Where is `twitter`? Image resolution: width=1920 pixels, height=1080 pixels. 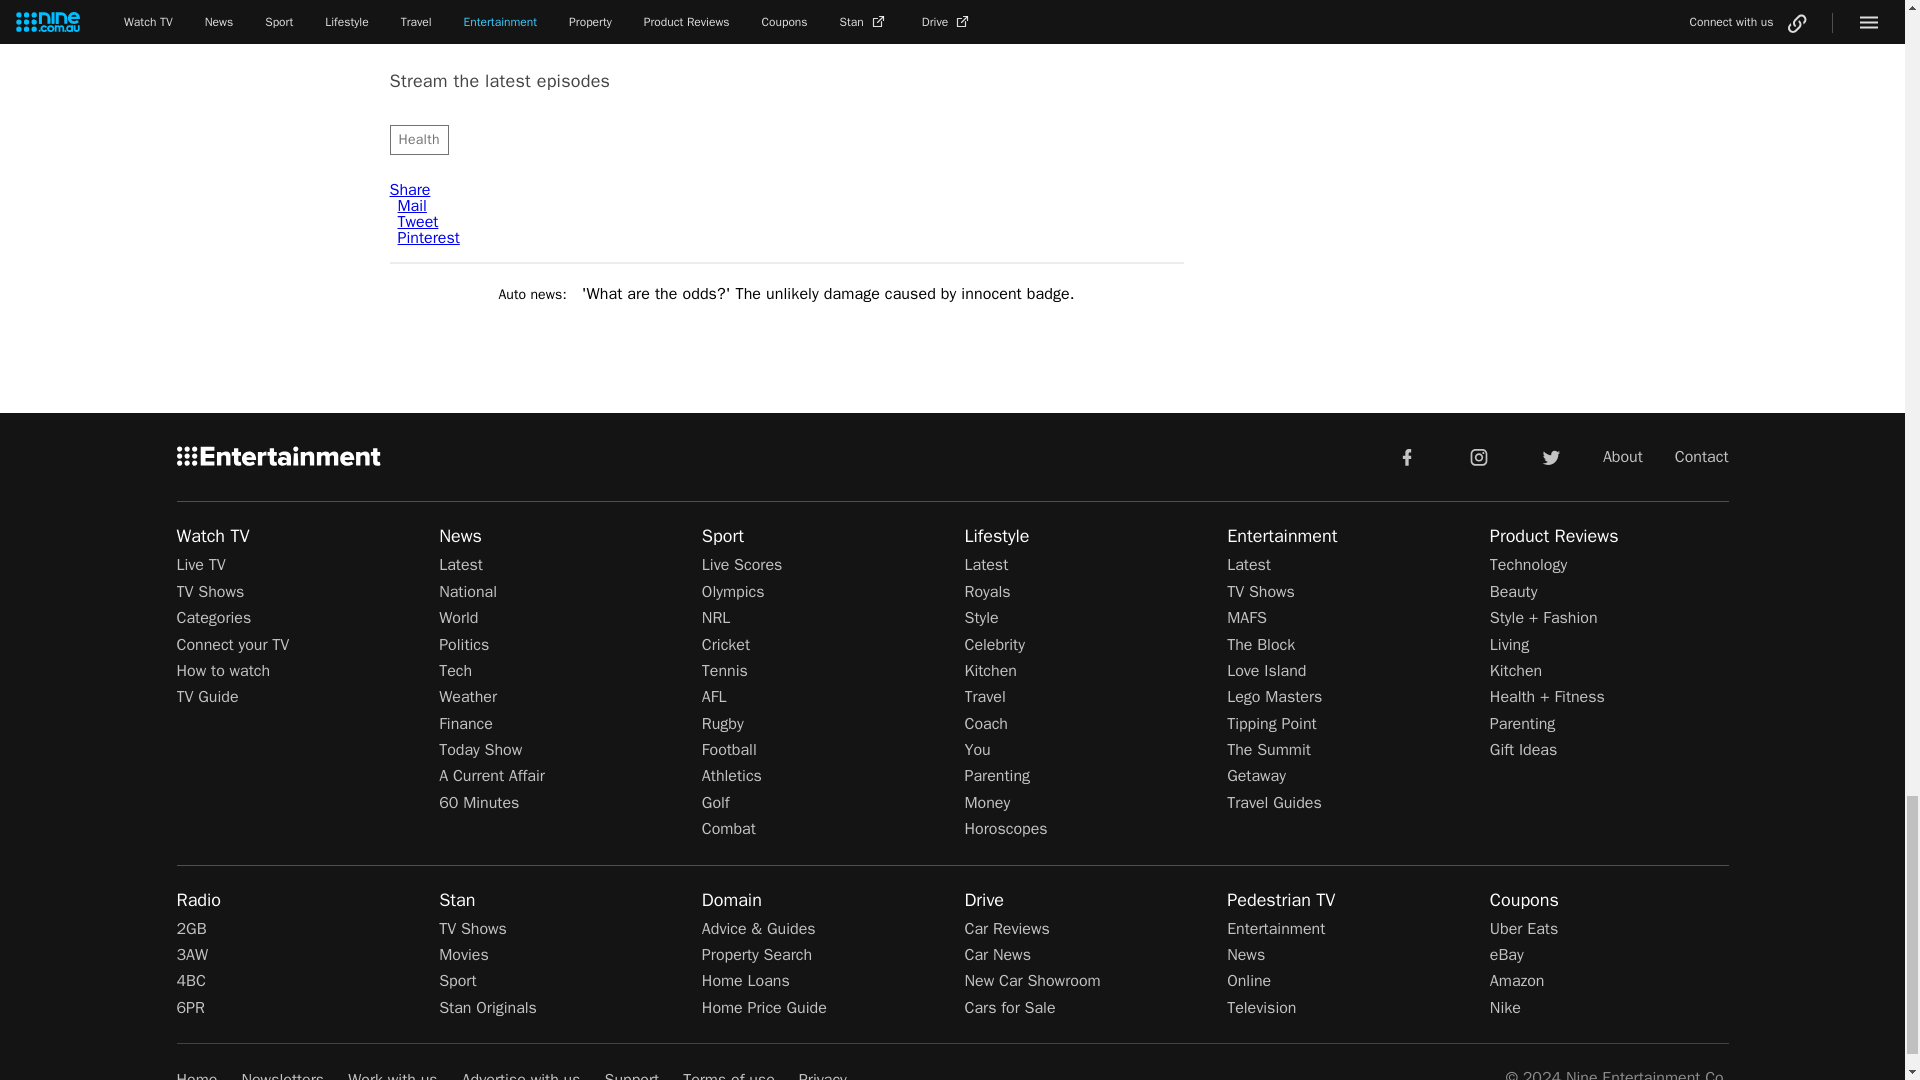 twitter is located at coordinates (1550, 456).